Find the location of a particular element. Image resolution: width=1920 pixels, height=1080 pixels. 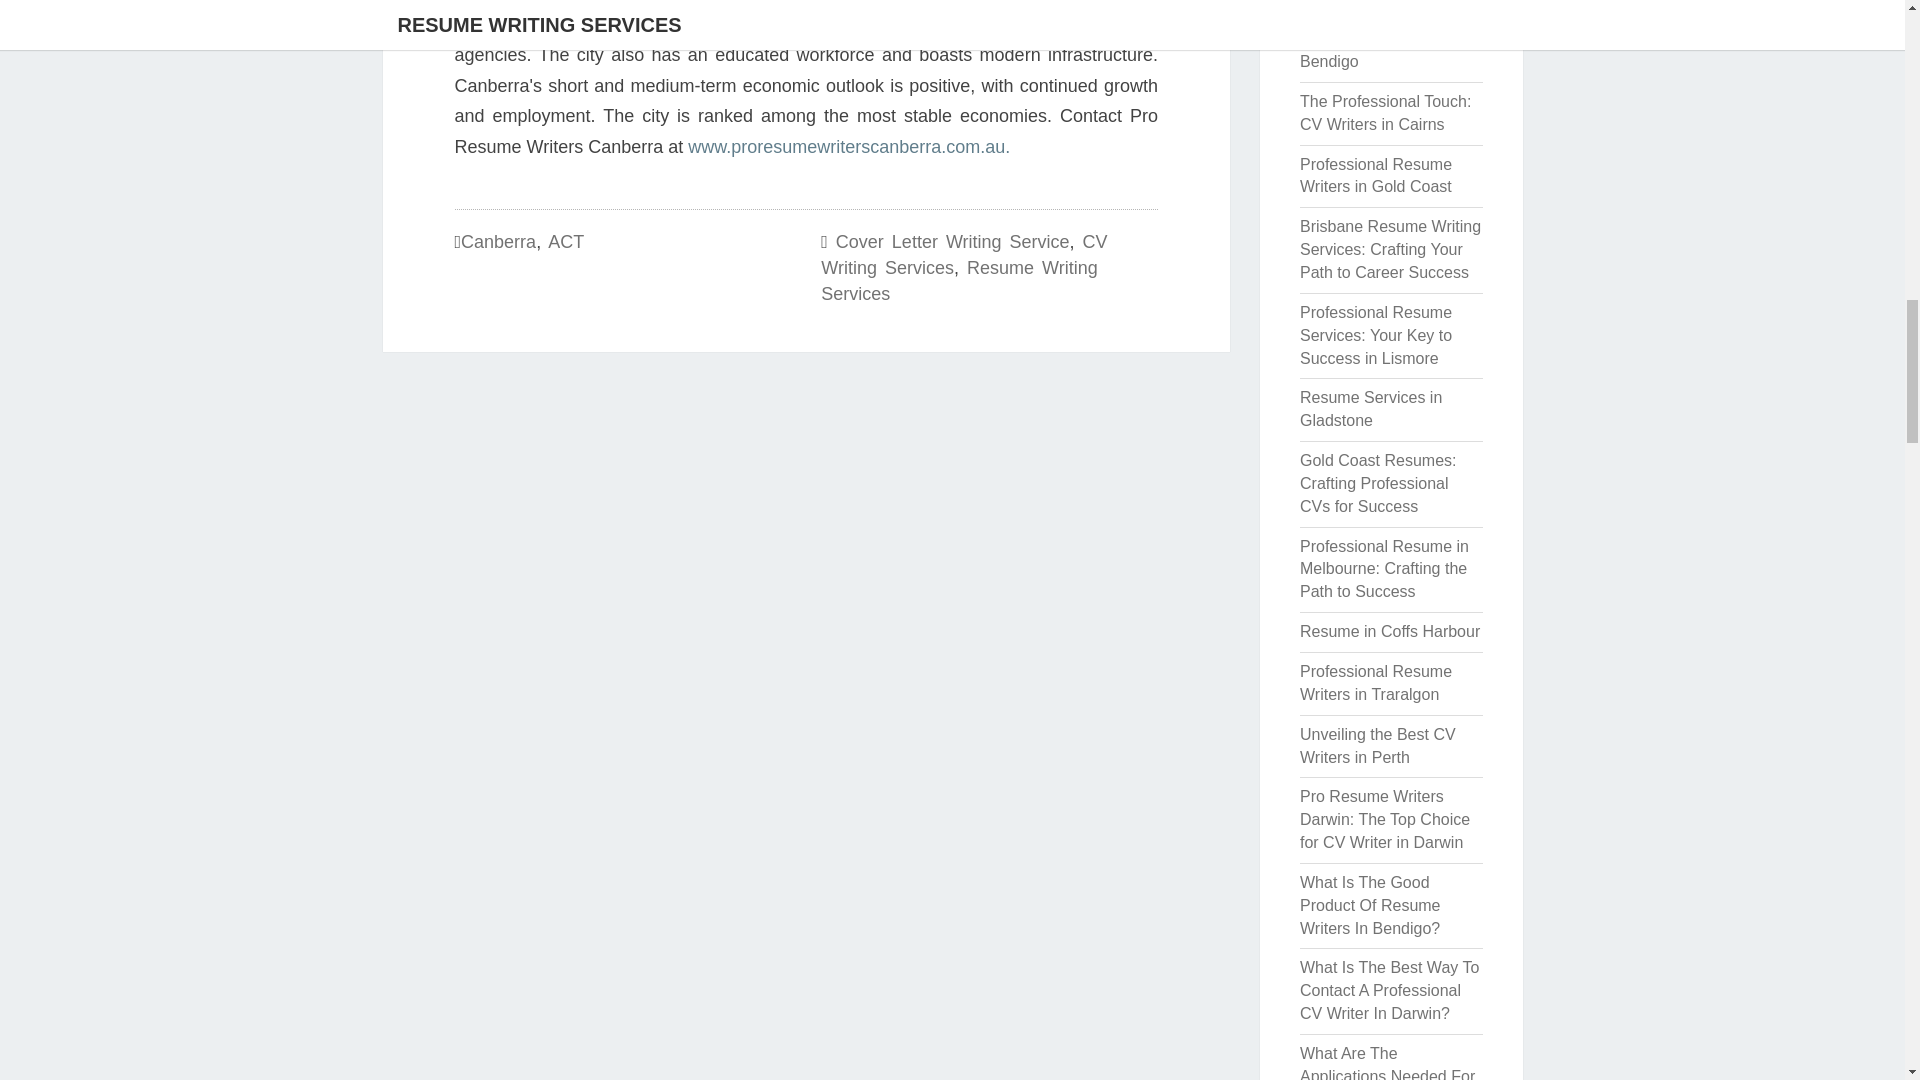

Resume in Coffs Harbour is located at coordinates (1390, 632).